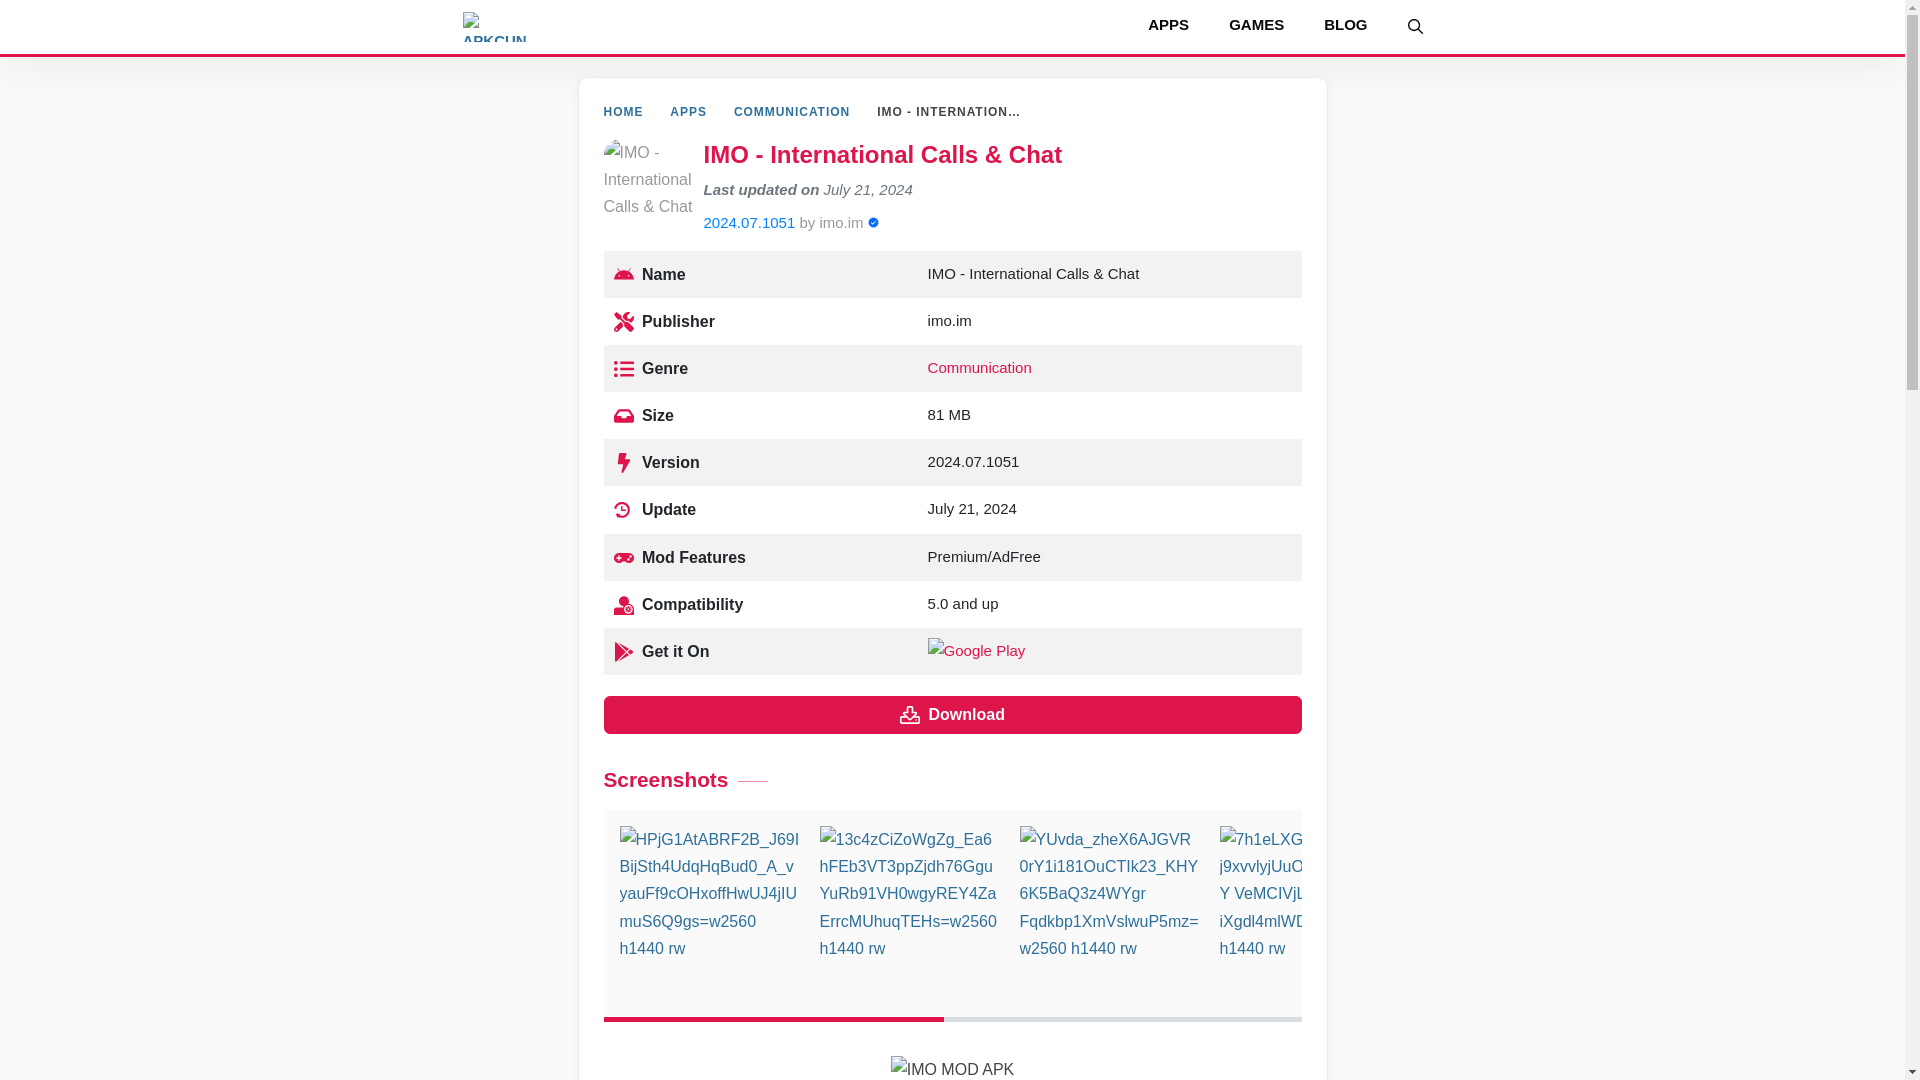  Describe the element at coordinates (1256, 24) in the screenshot. I see `GAMES` at that location.